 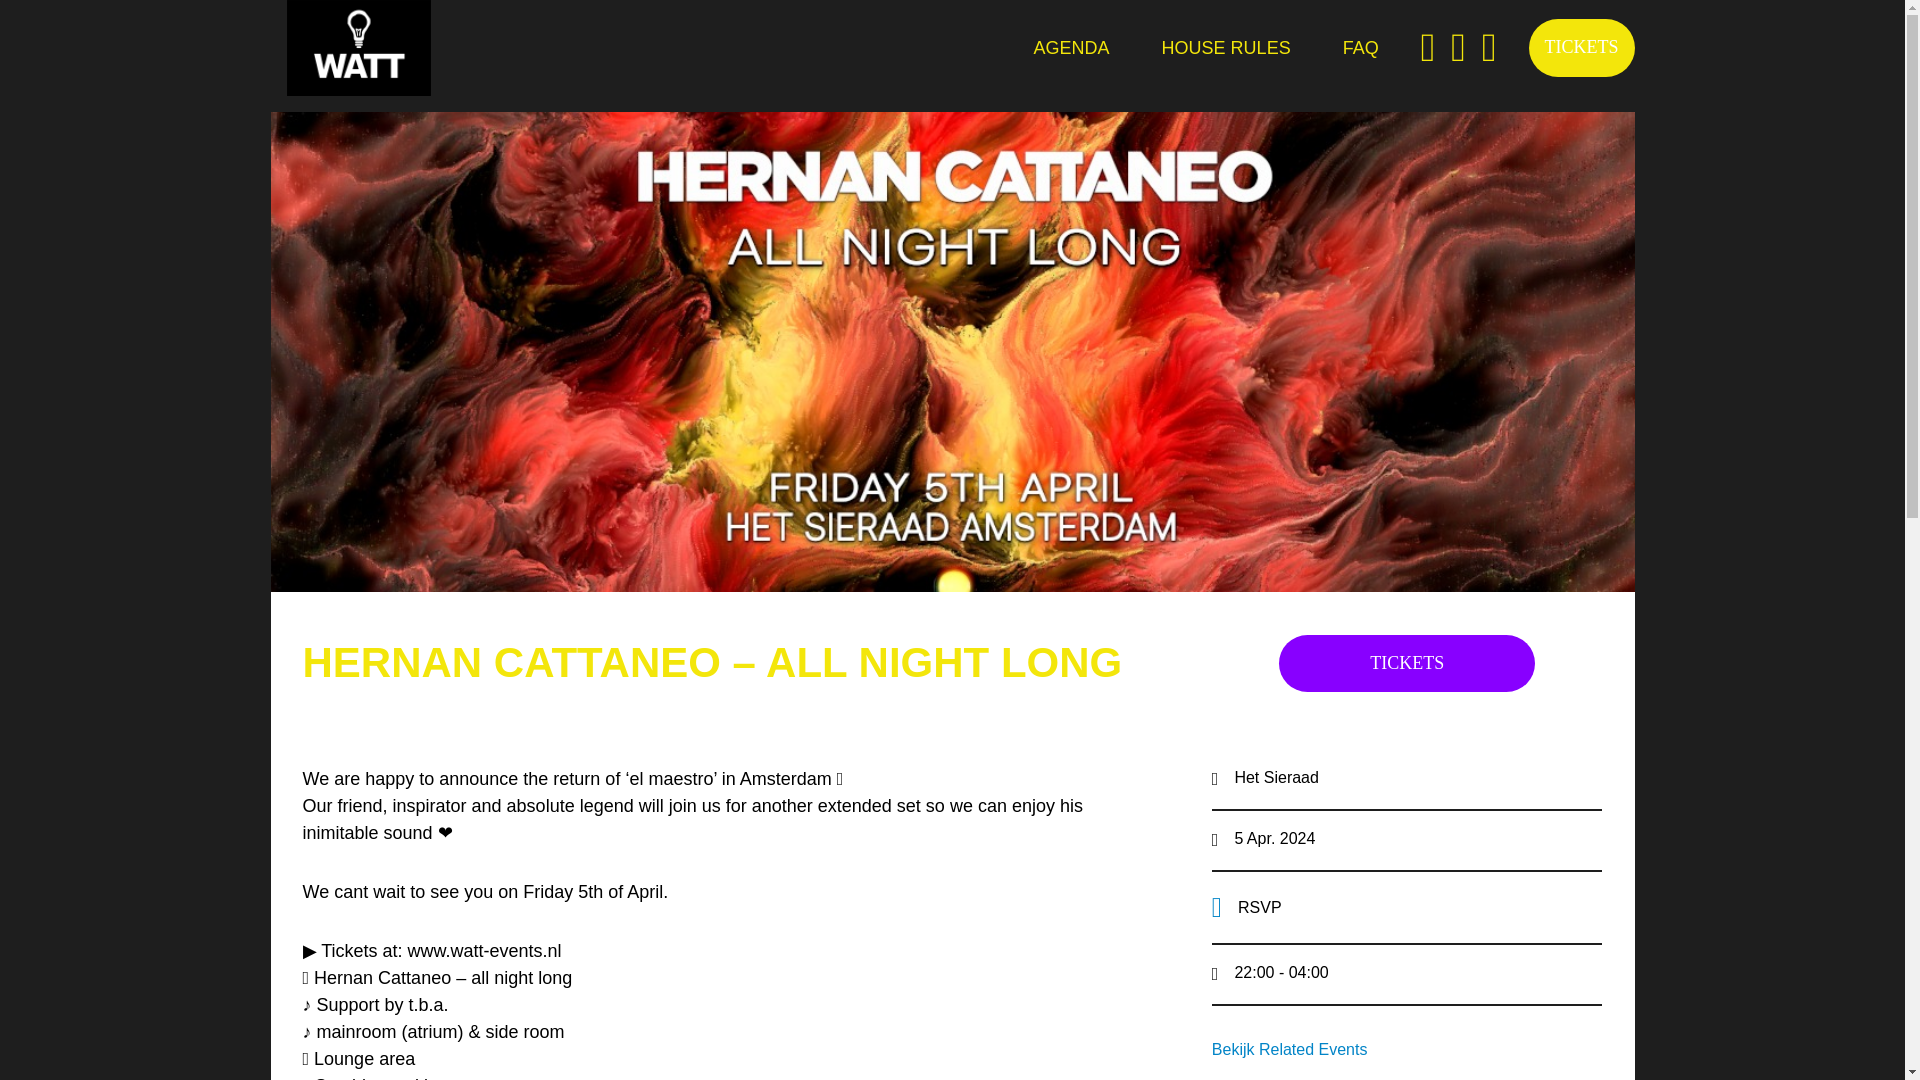 What do you see at coordinates (1580, 47) in the screenshot?
I see `TICKETS` at bounding box center [1580, 47].